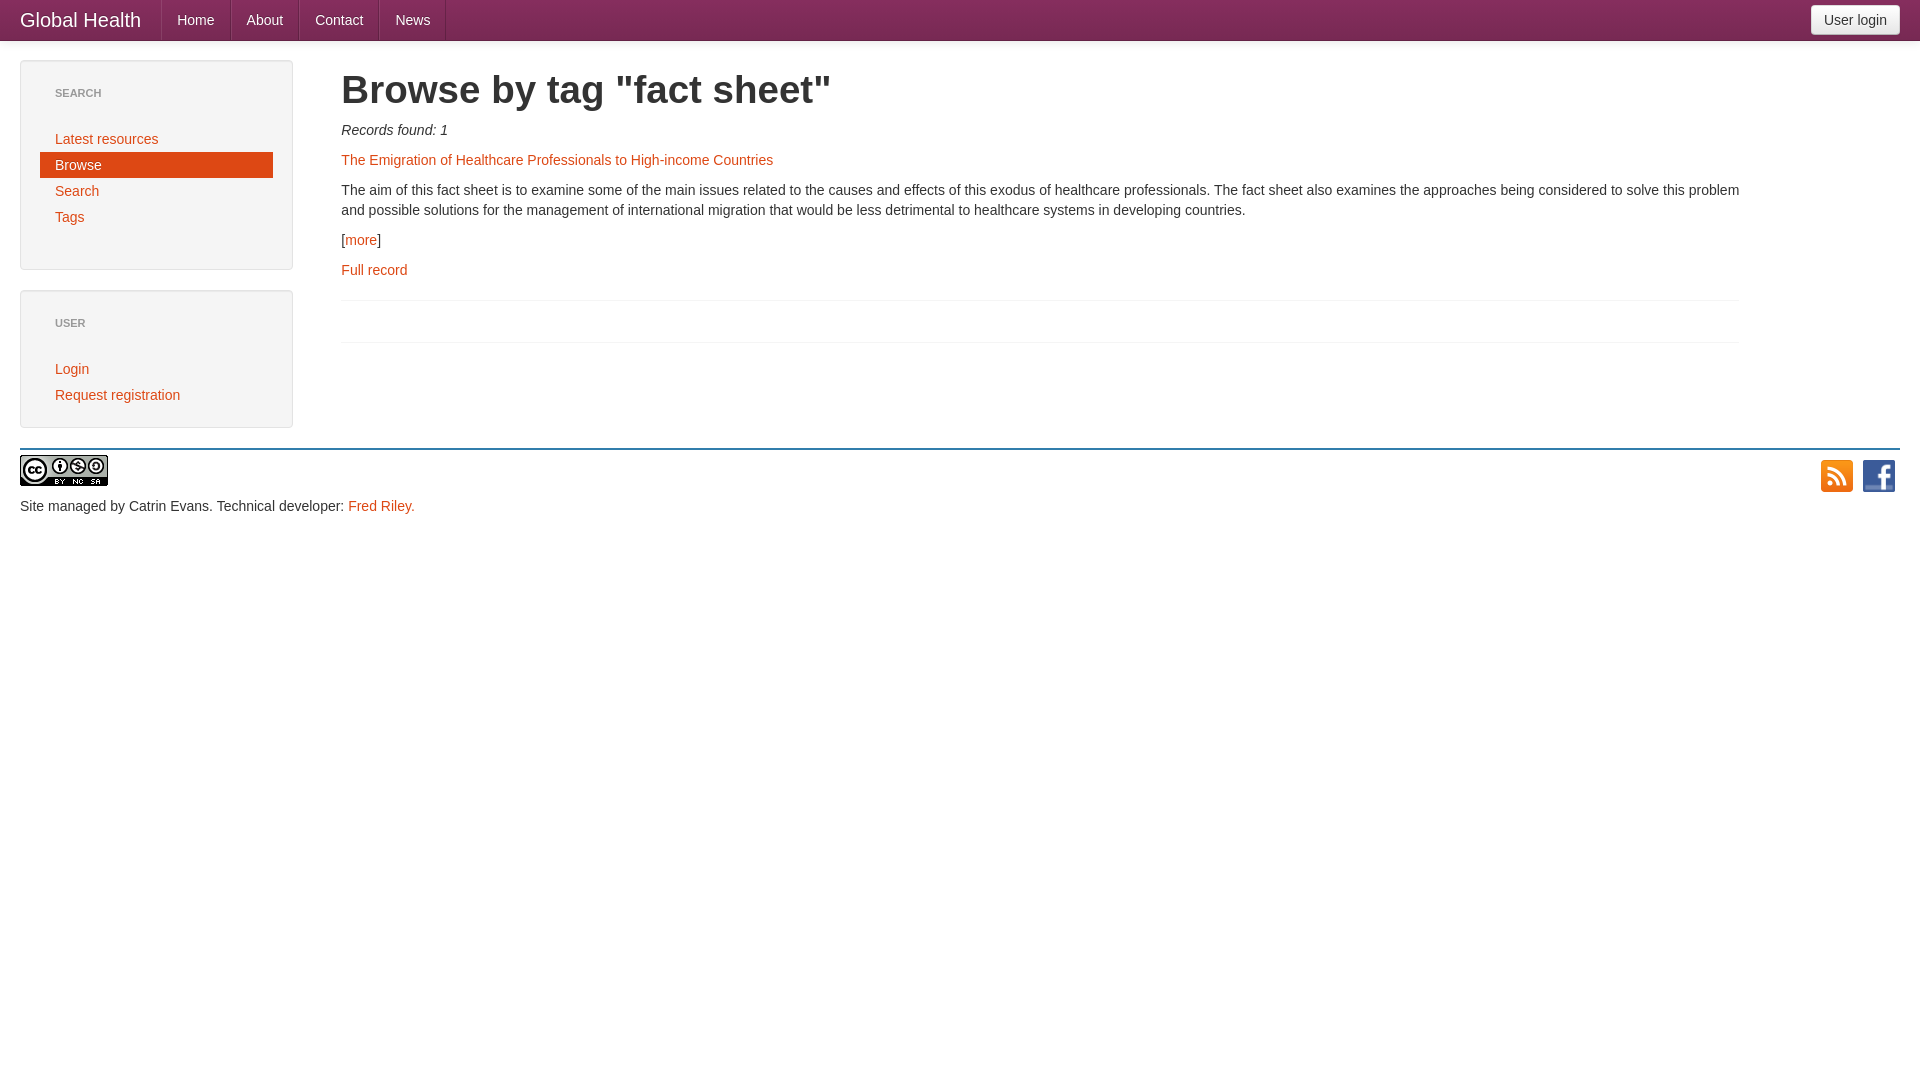 The height and width of the screenshot is (1080, 1920). What do you see at coordinates (360, 240) in the screenshot?
I see `more` at bounding box center [360, 240].